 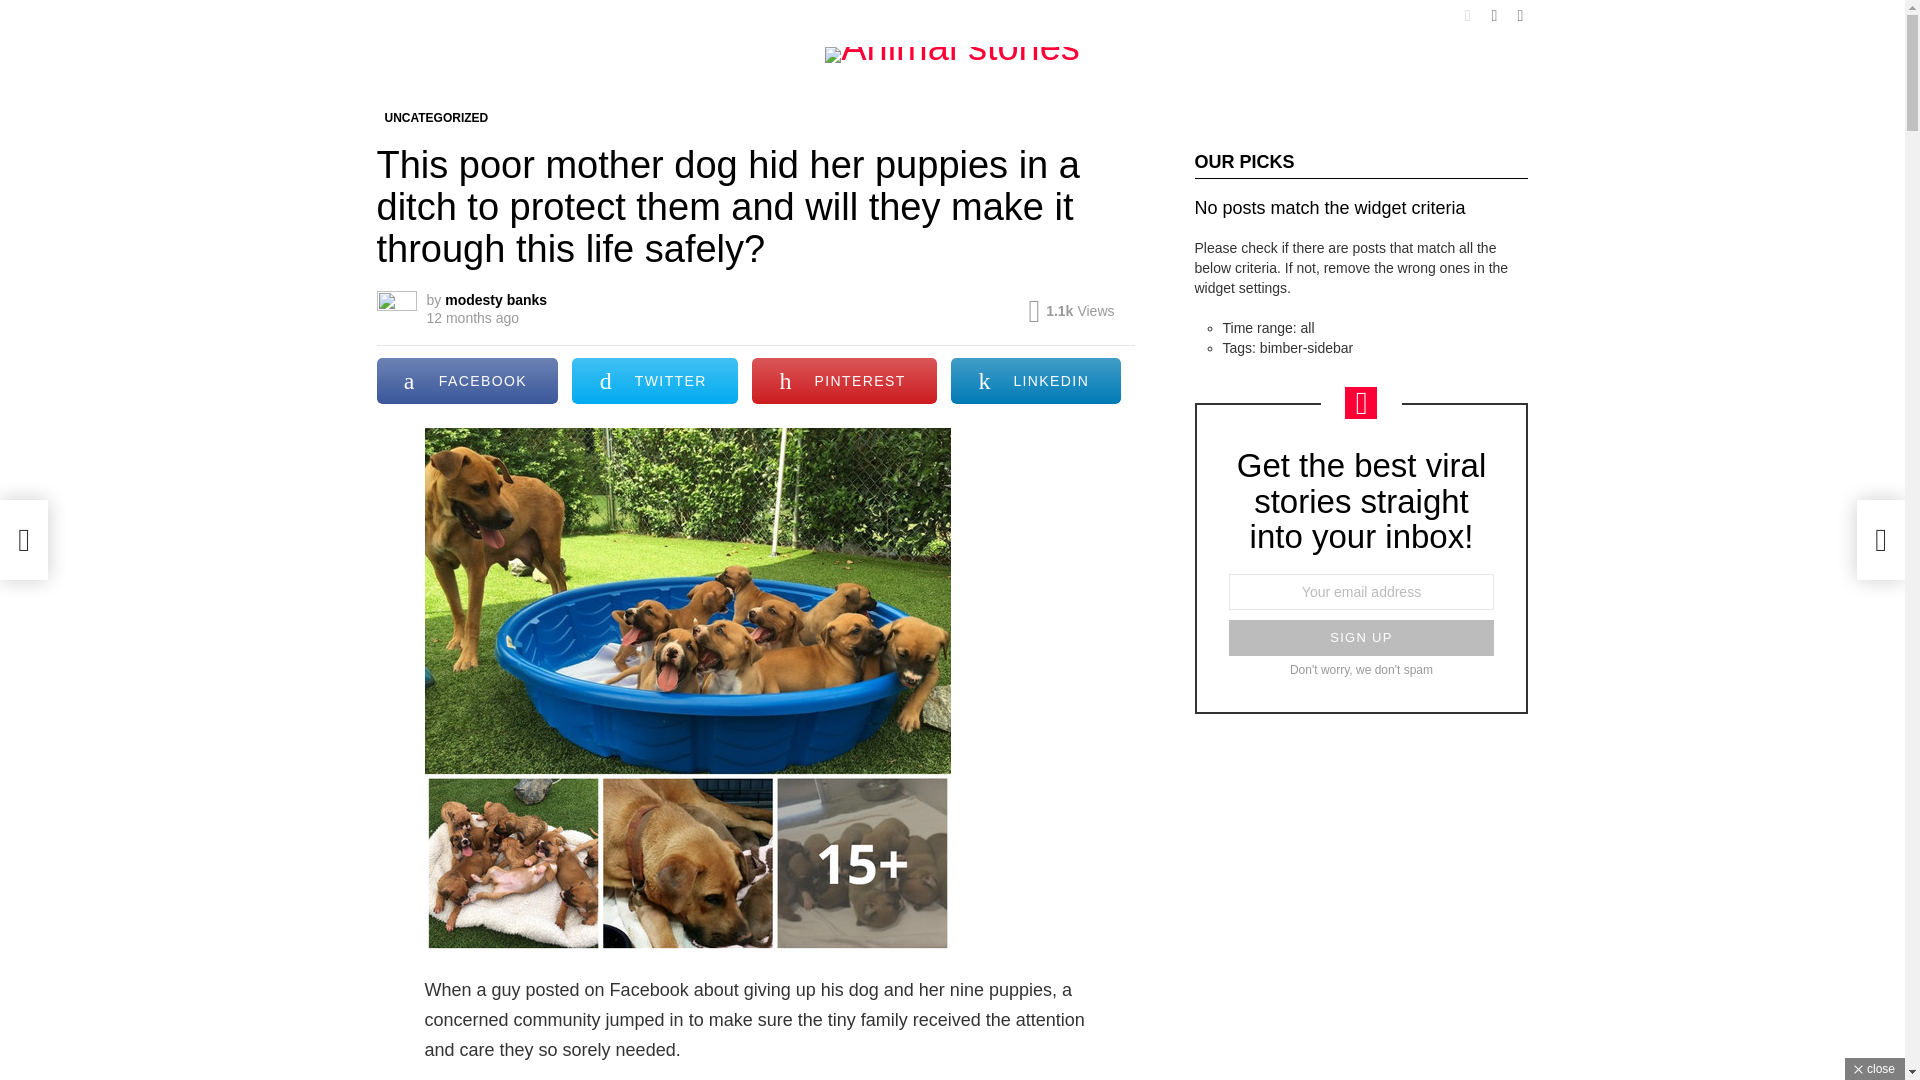 I want to click on SEARCH, so click(x=1494, y=16).